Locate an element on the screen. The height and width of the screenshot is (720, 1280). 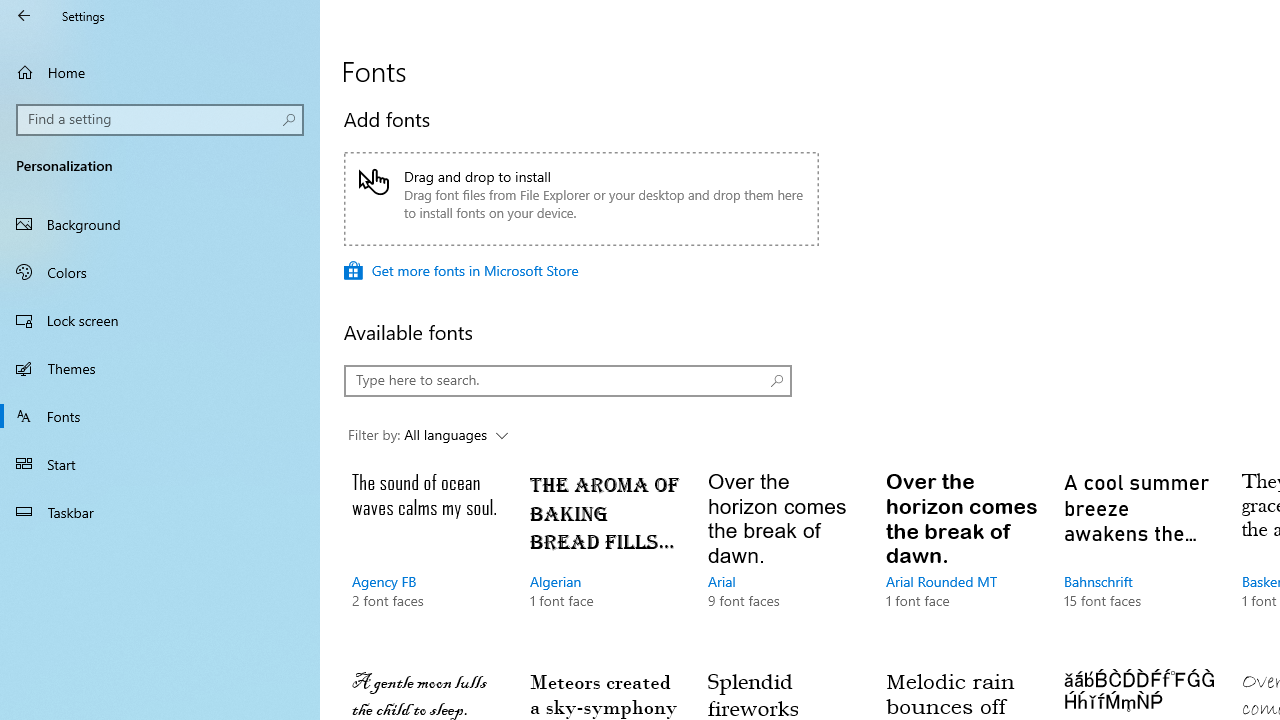
Algerian, 1 font face is located at coordinates (604, 560).